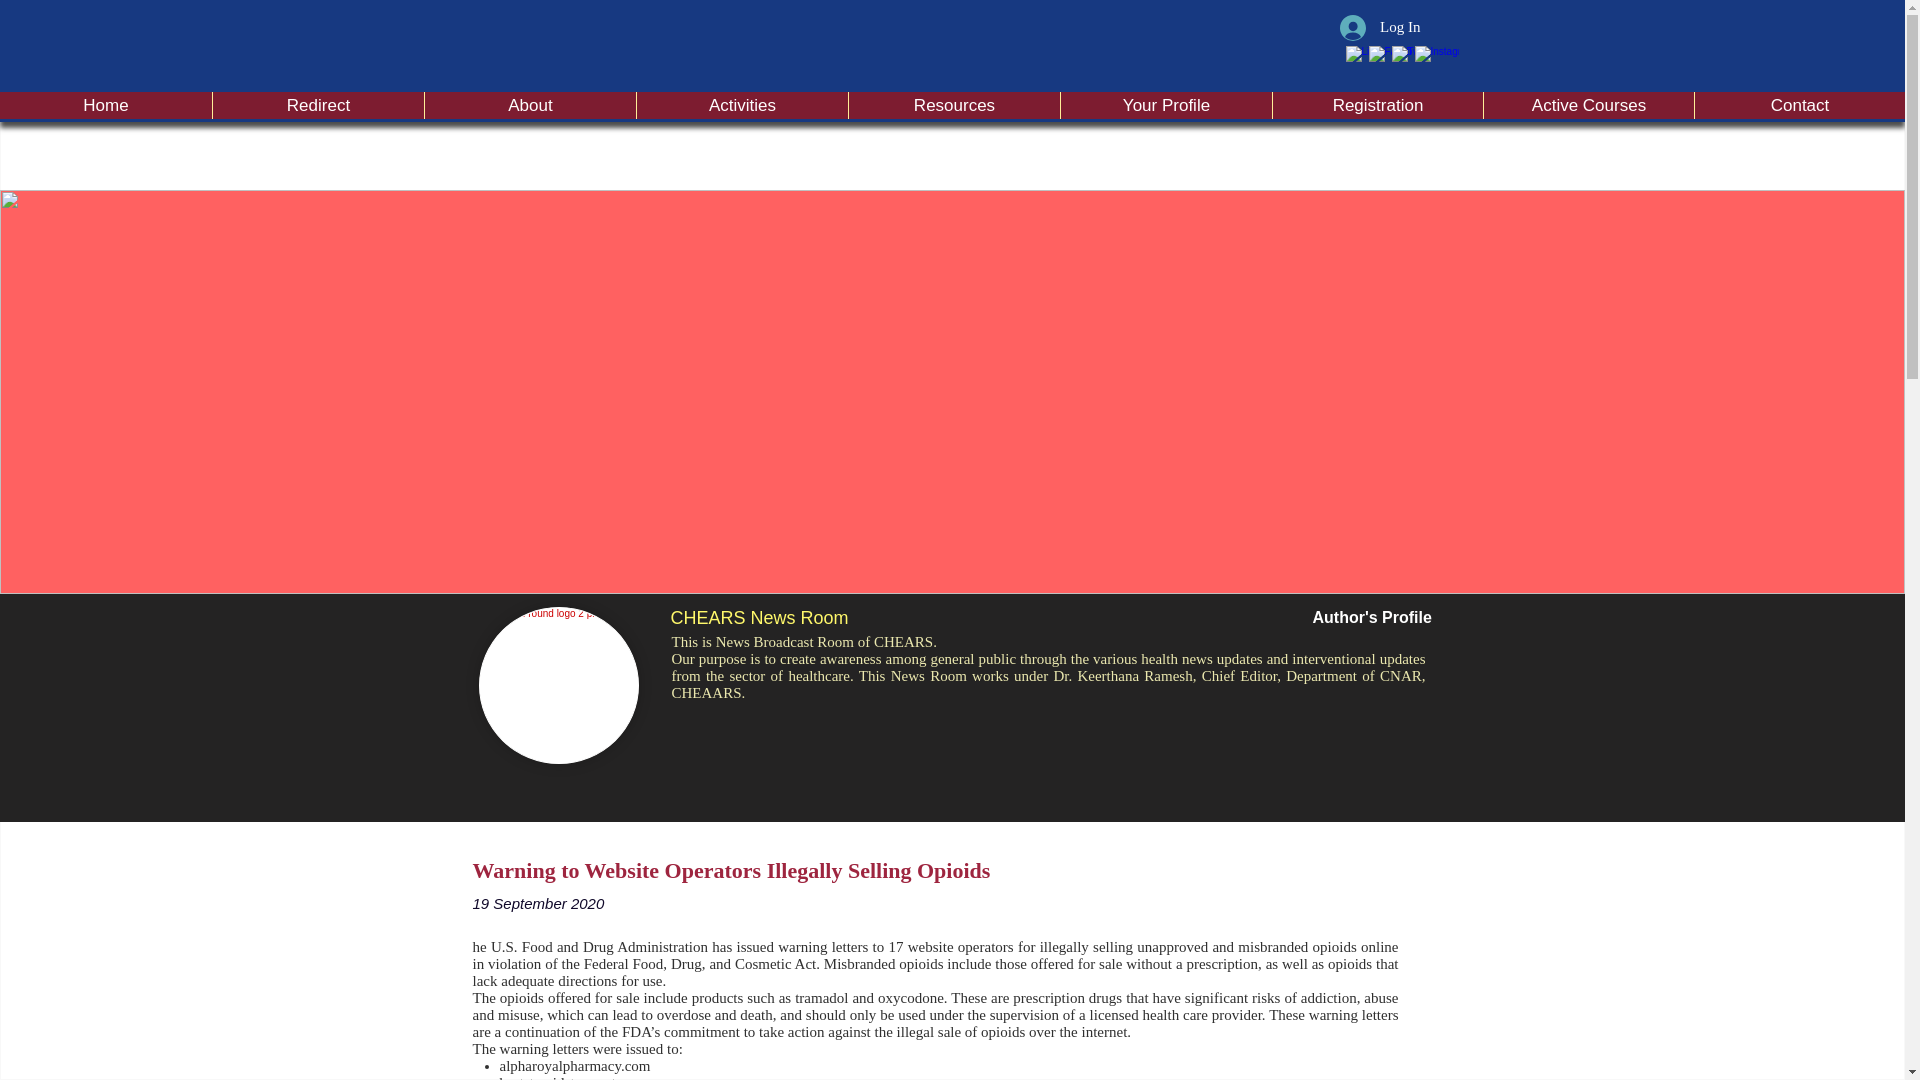 Image resolution: width=1920 pixels, height=1080 pixels. I want to click on Your Profile, so click(1165, 104).